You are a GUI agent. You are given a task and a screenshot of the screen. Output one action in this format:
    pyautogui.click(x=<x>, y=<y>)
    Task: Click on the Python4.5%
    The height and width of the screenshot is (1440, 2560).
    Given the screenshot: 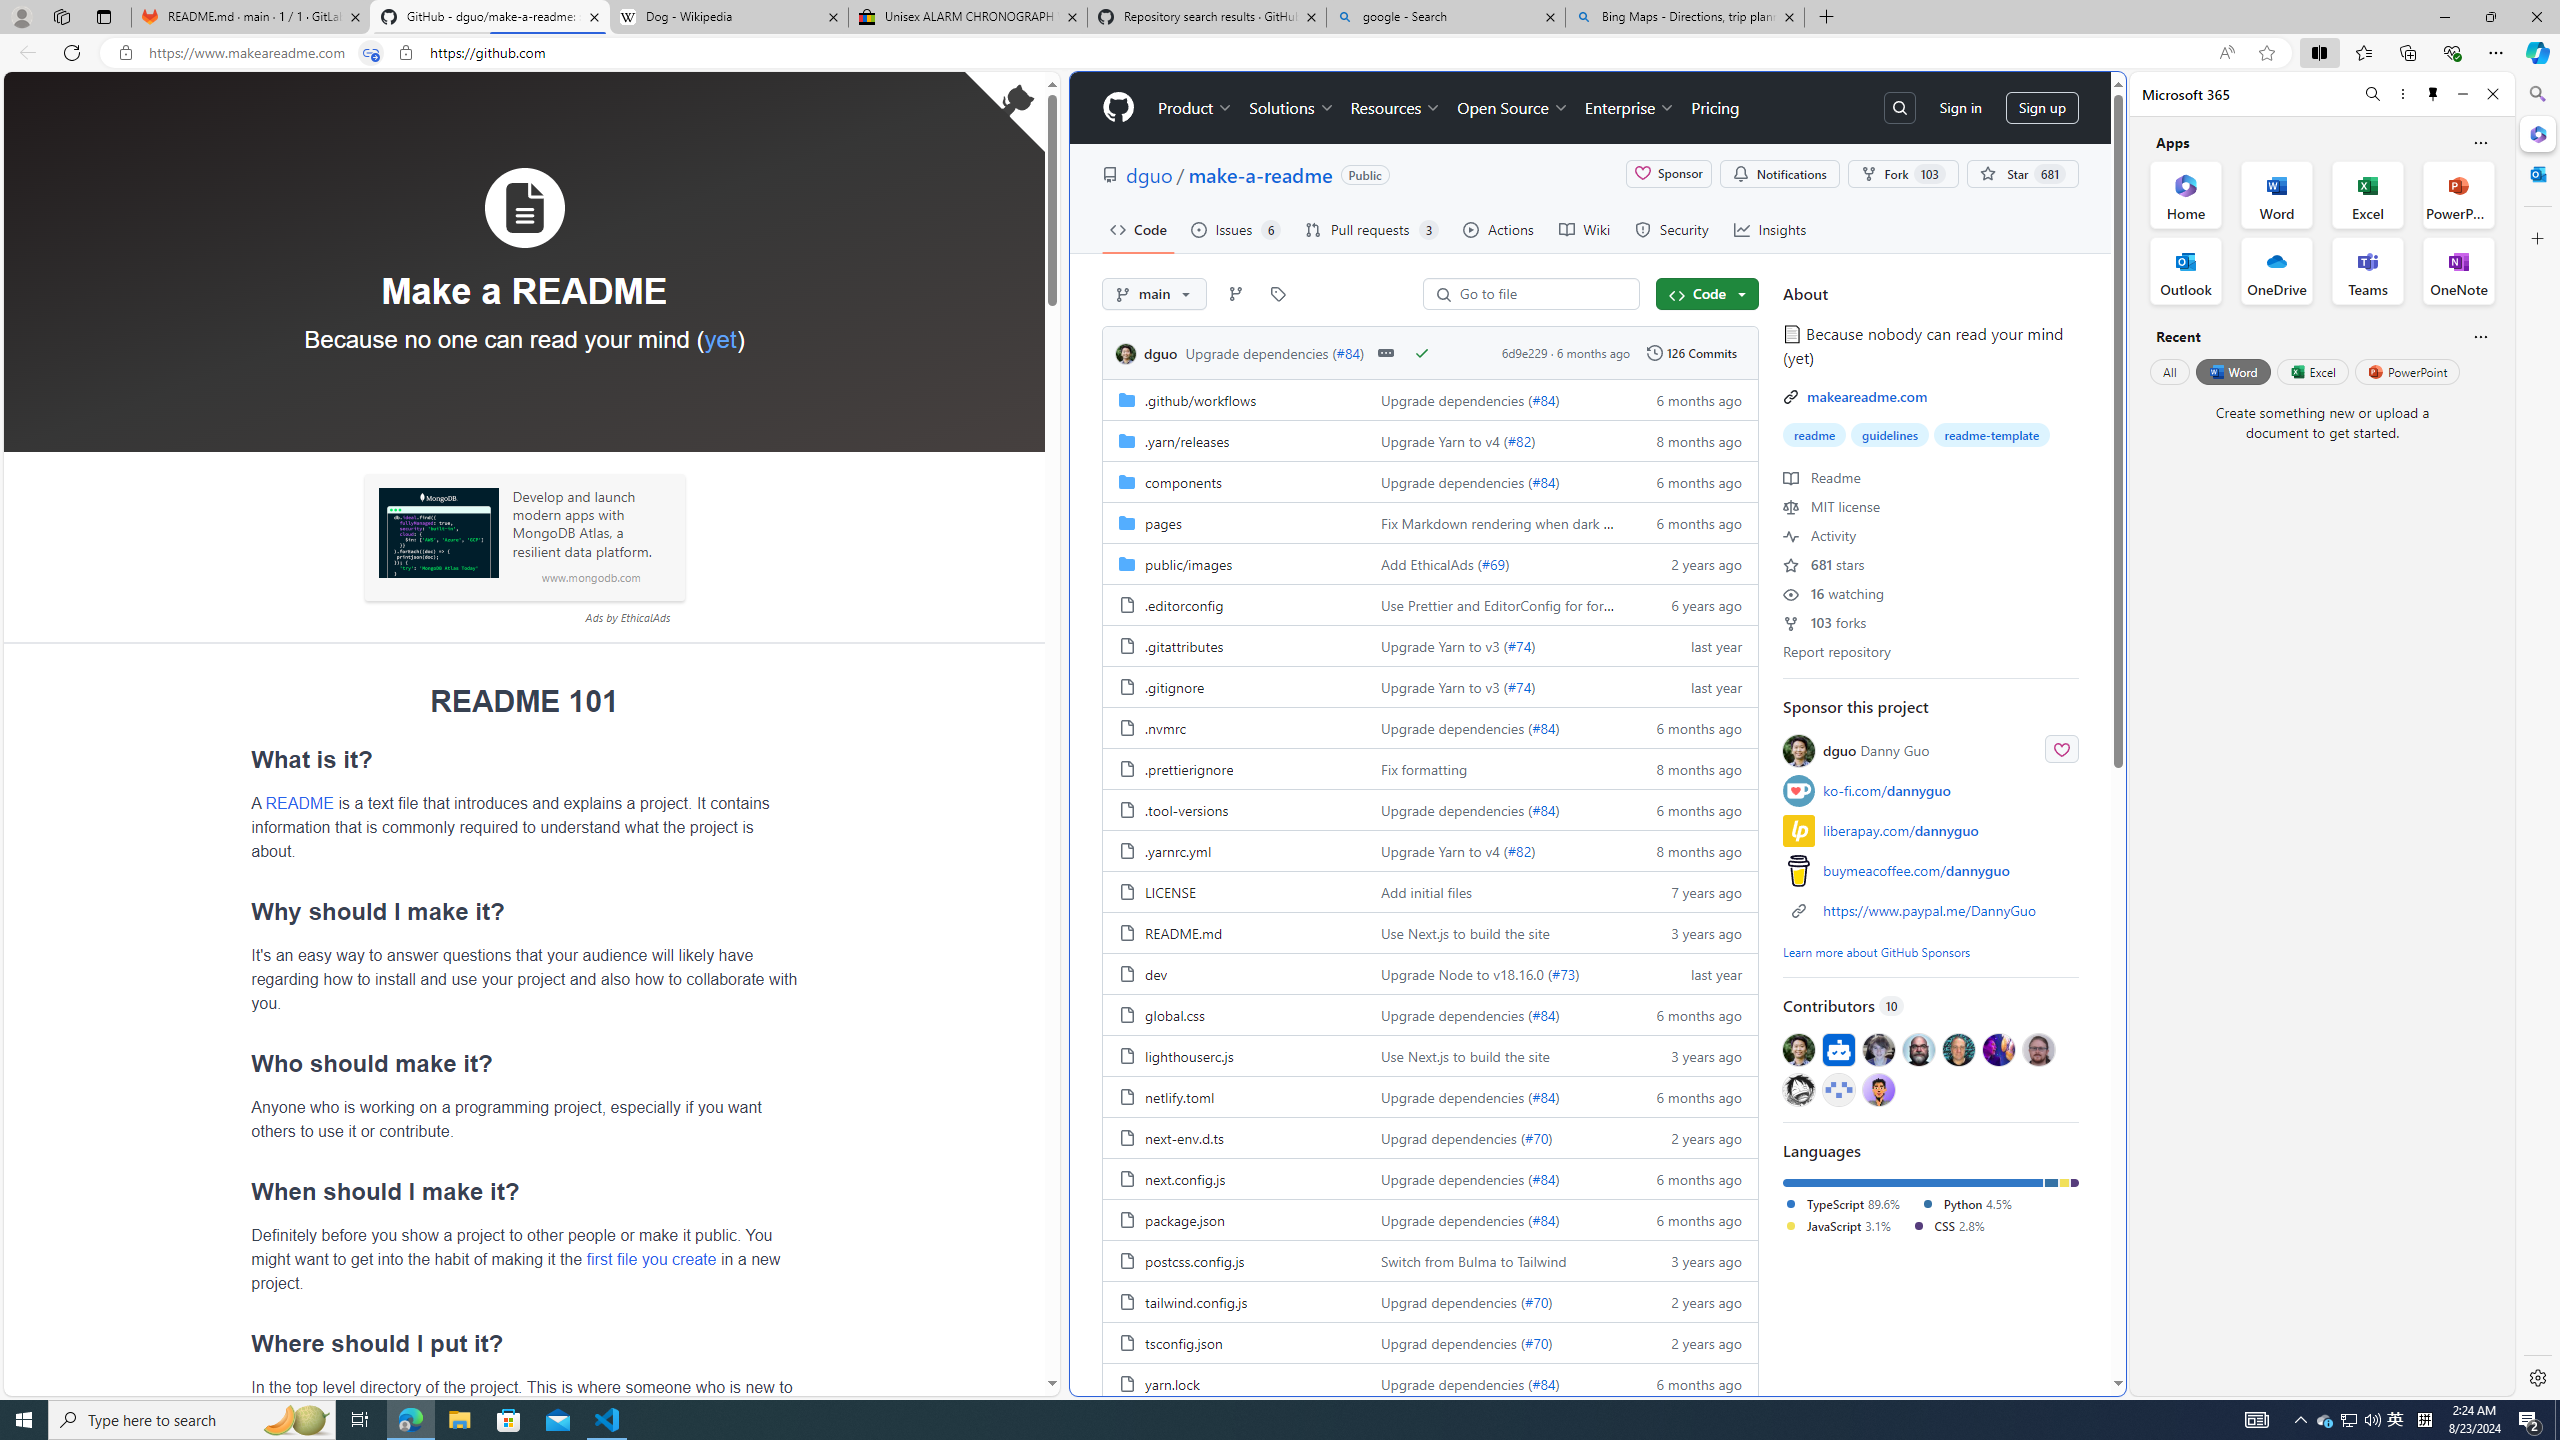 What is the action you would take?
    pyautogui.click(x=1974, y=1204)
    